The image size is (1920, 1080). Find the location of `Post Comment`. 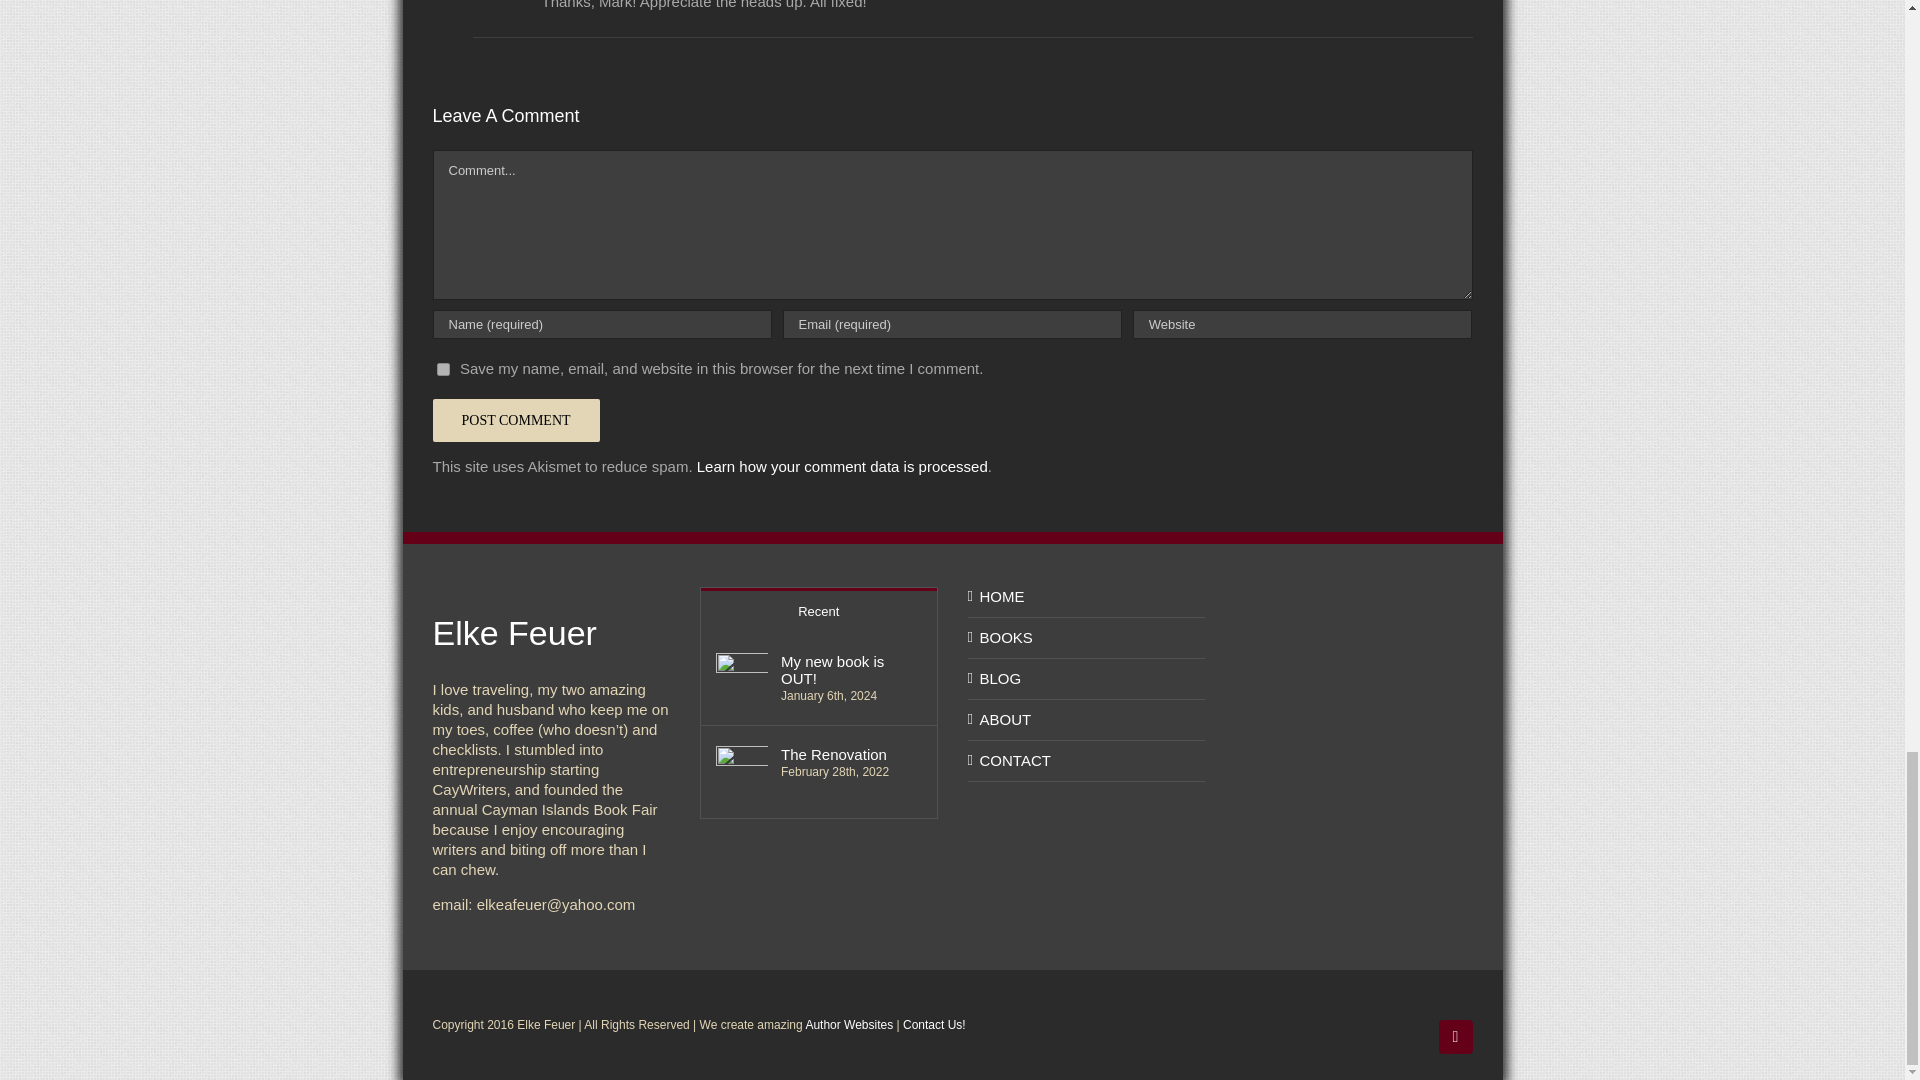

Post Comment is located at coordinates (516, 420).